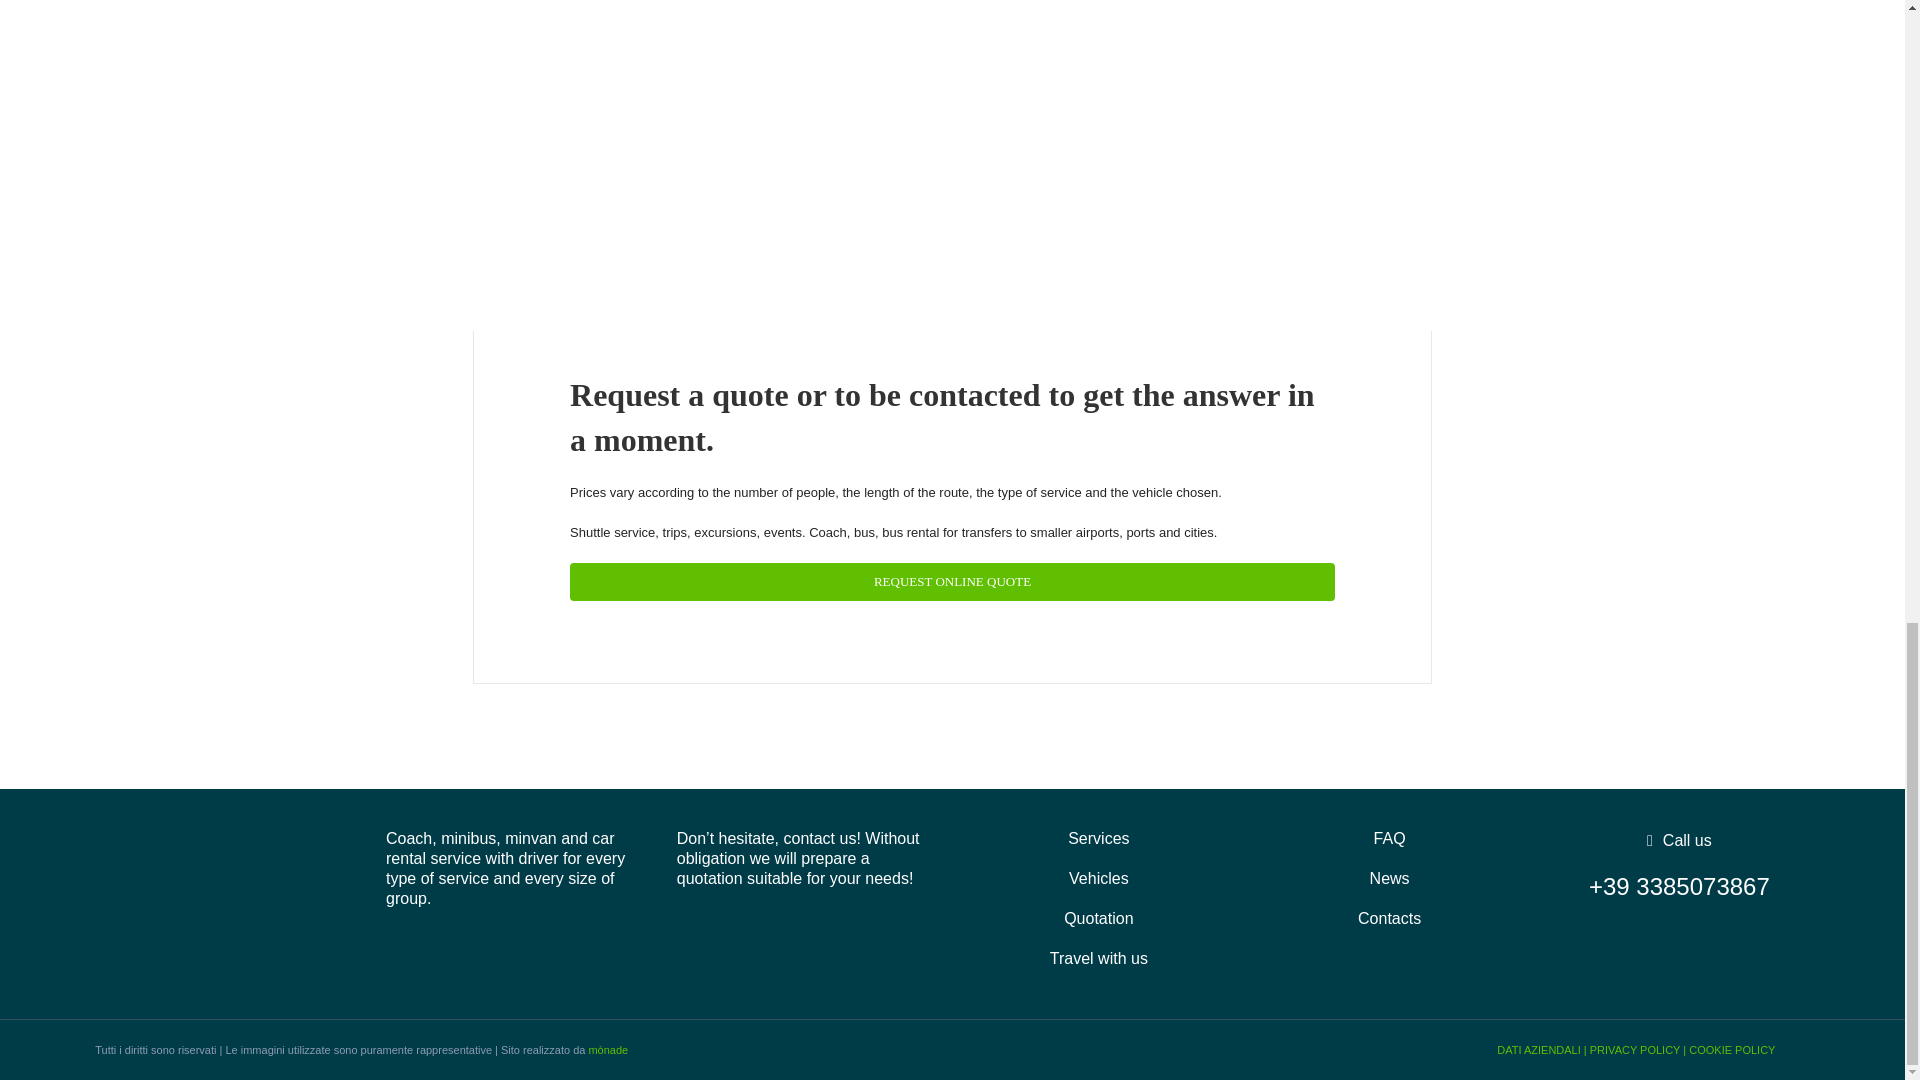  I want to click on Contacts, so click(1389, 918).